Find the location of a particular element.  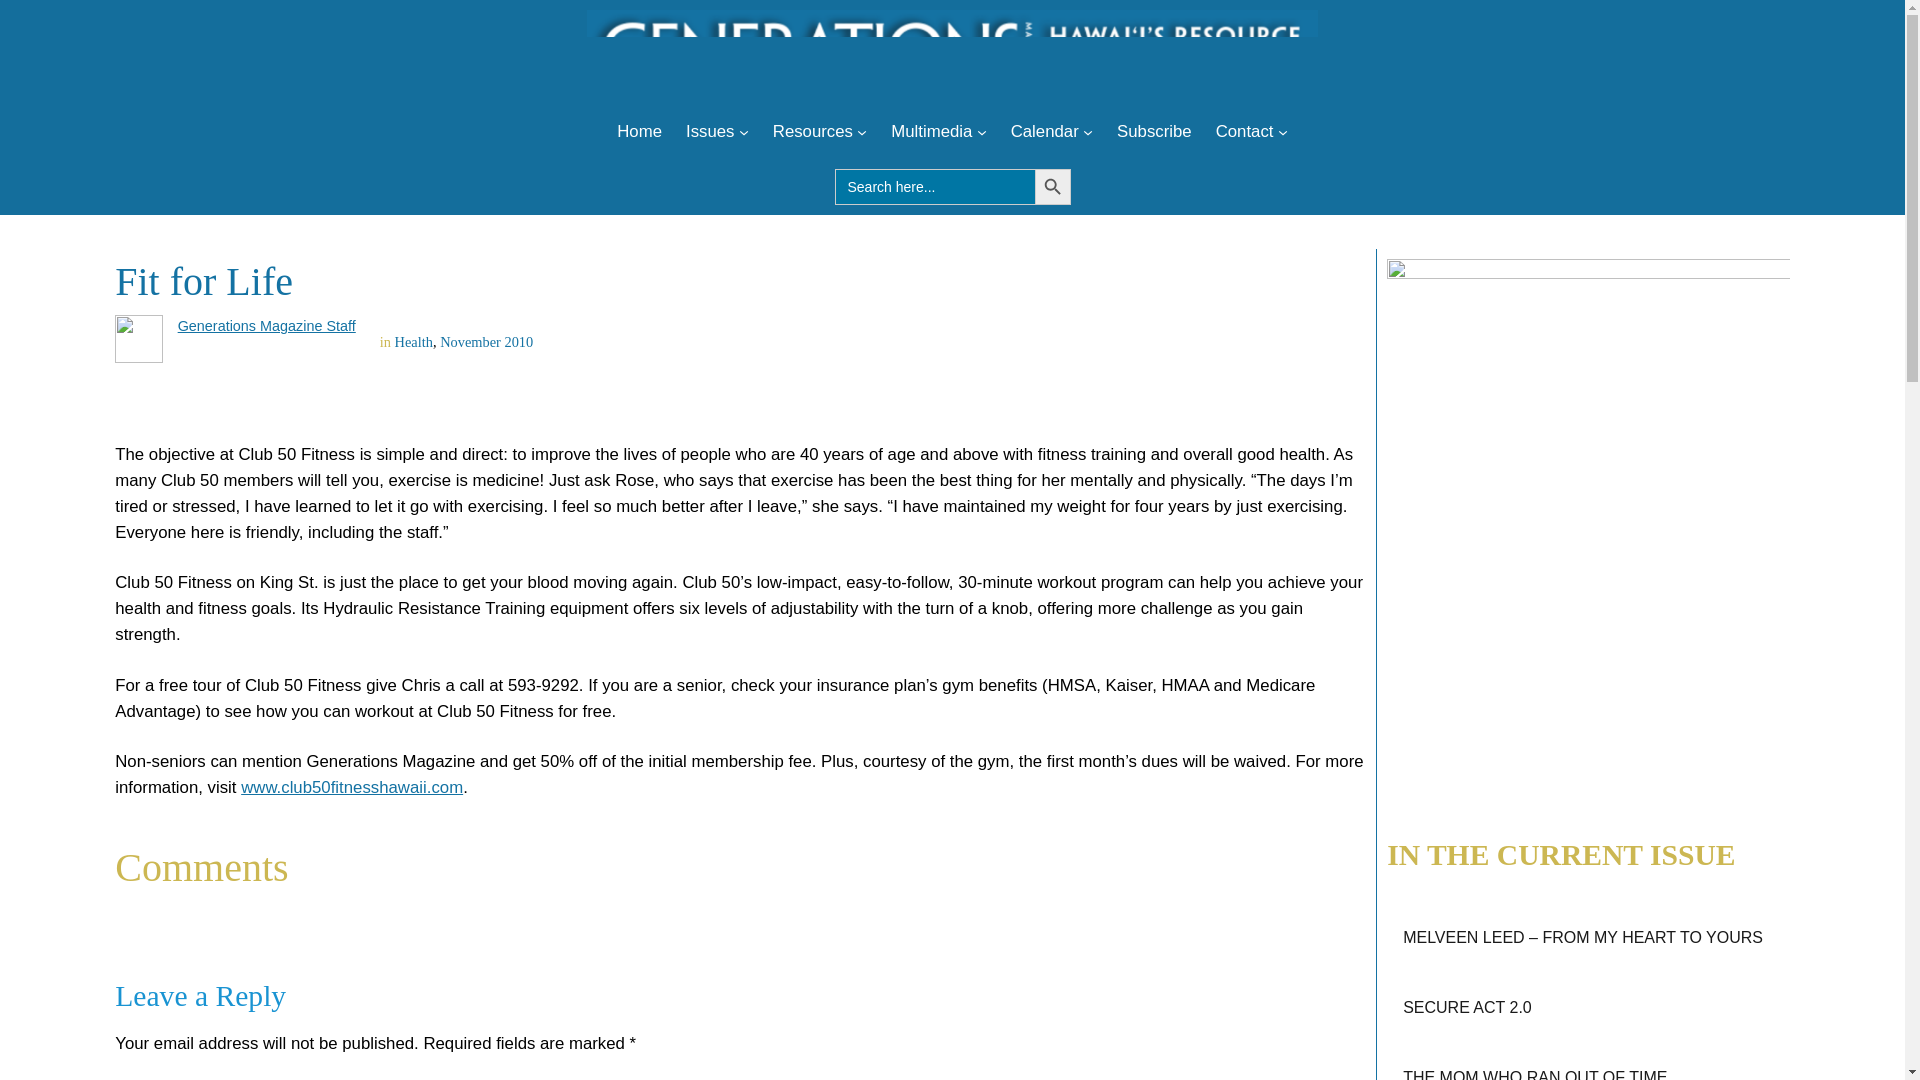

Calendar is located at coordinates (1045, 131).